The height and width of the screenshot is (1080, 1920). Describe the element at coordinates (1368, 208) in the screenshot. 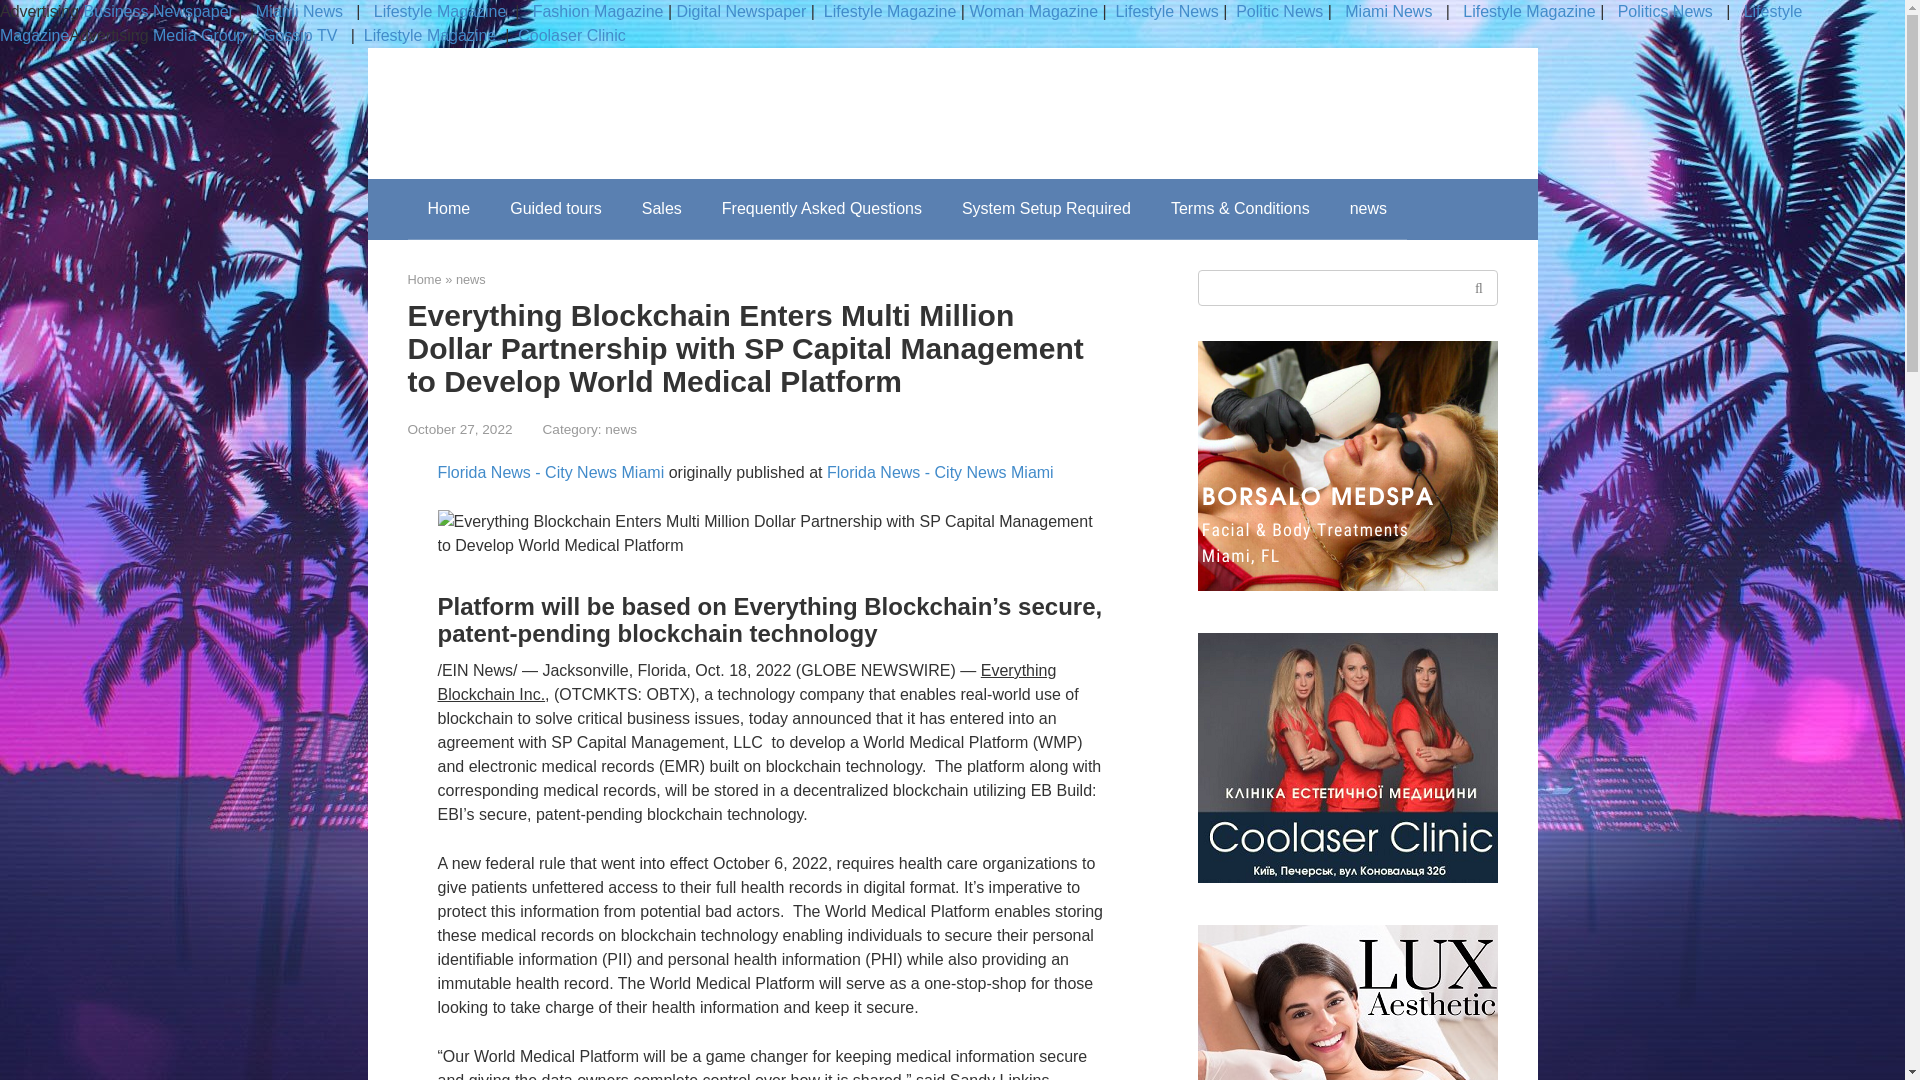

I see `news` at that location.